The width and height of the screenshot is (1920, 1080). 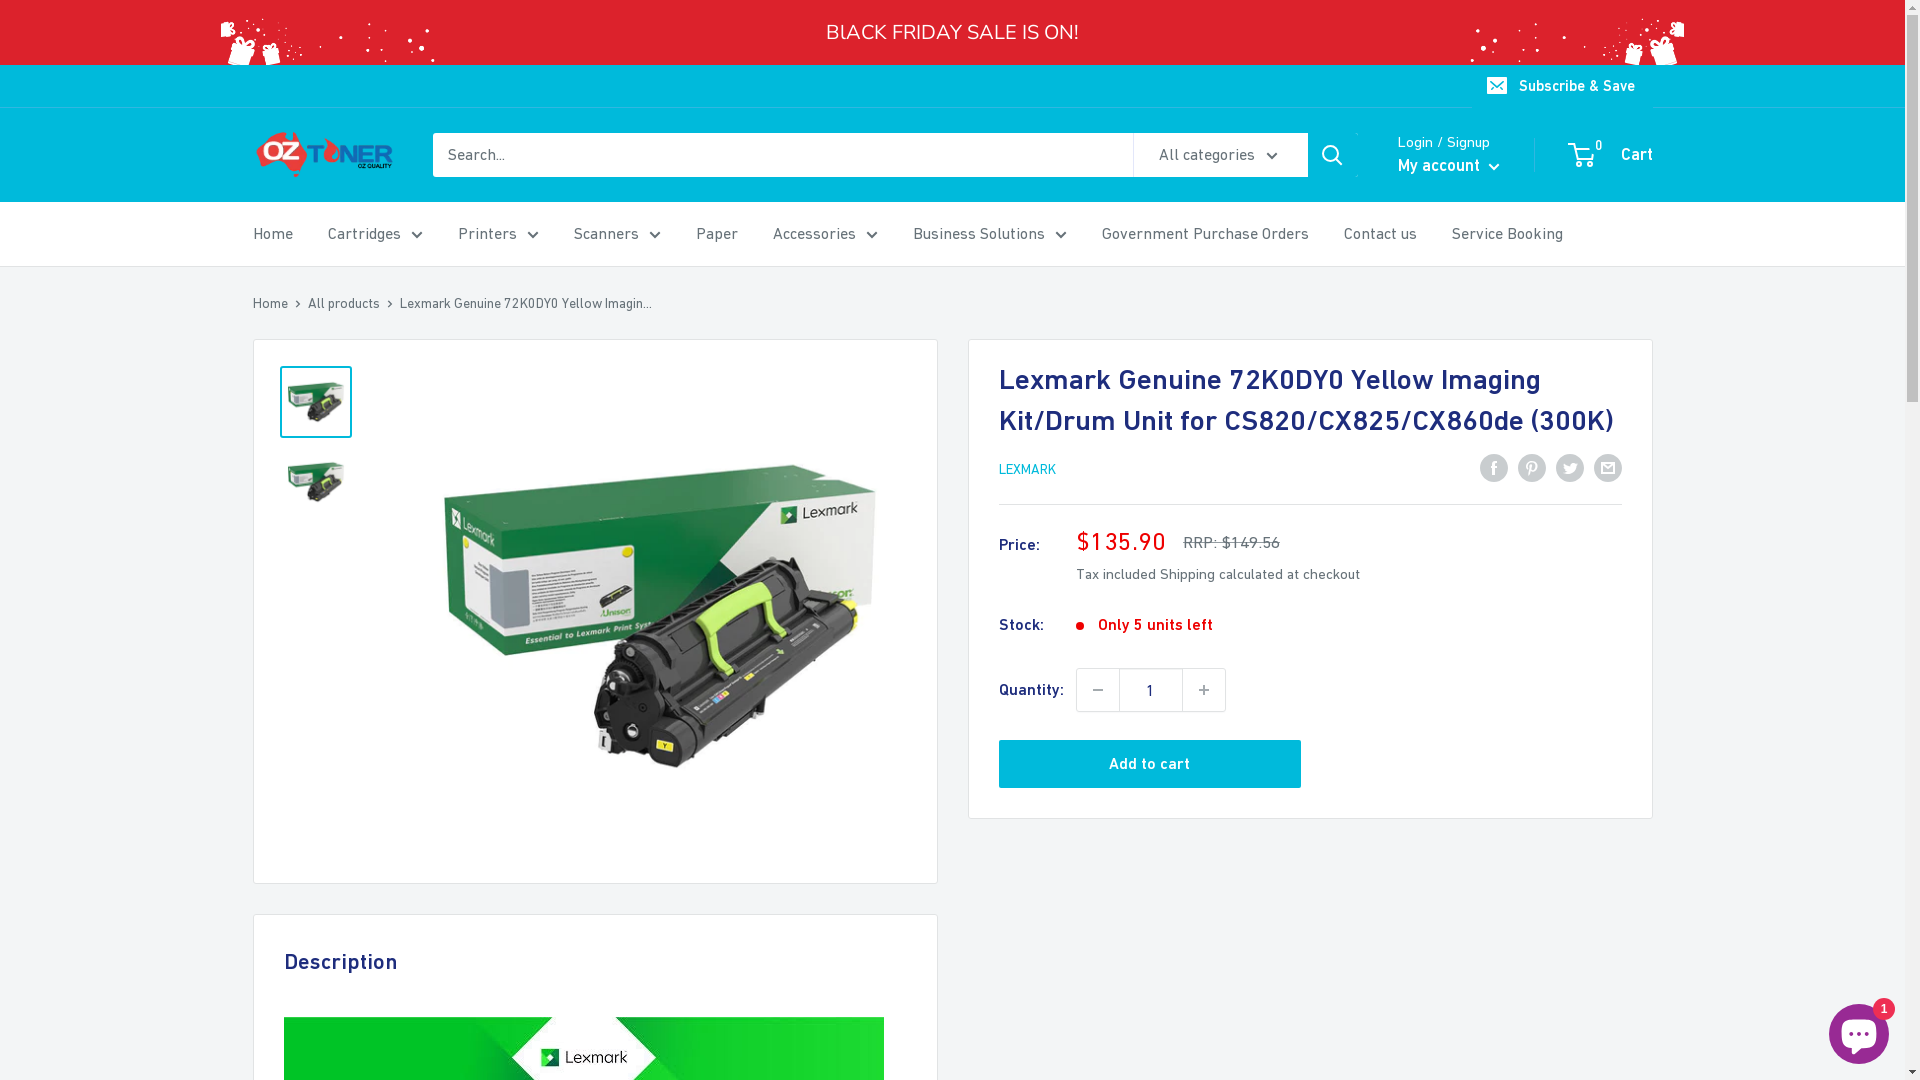 What do you see at coordinates (1508, 234) in the screenshot?
I see `Service Booking` at bounding box center [1508, 234].